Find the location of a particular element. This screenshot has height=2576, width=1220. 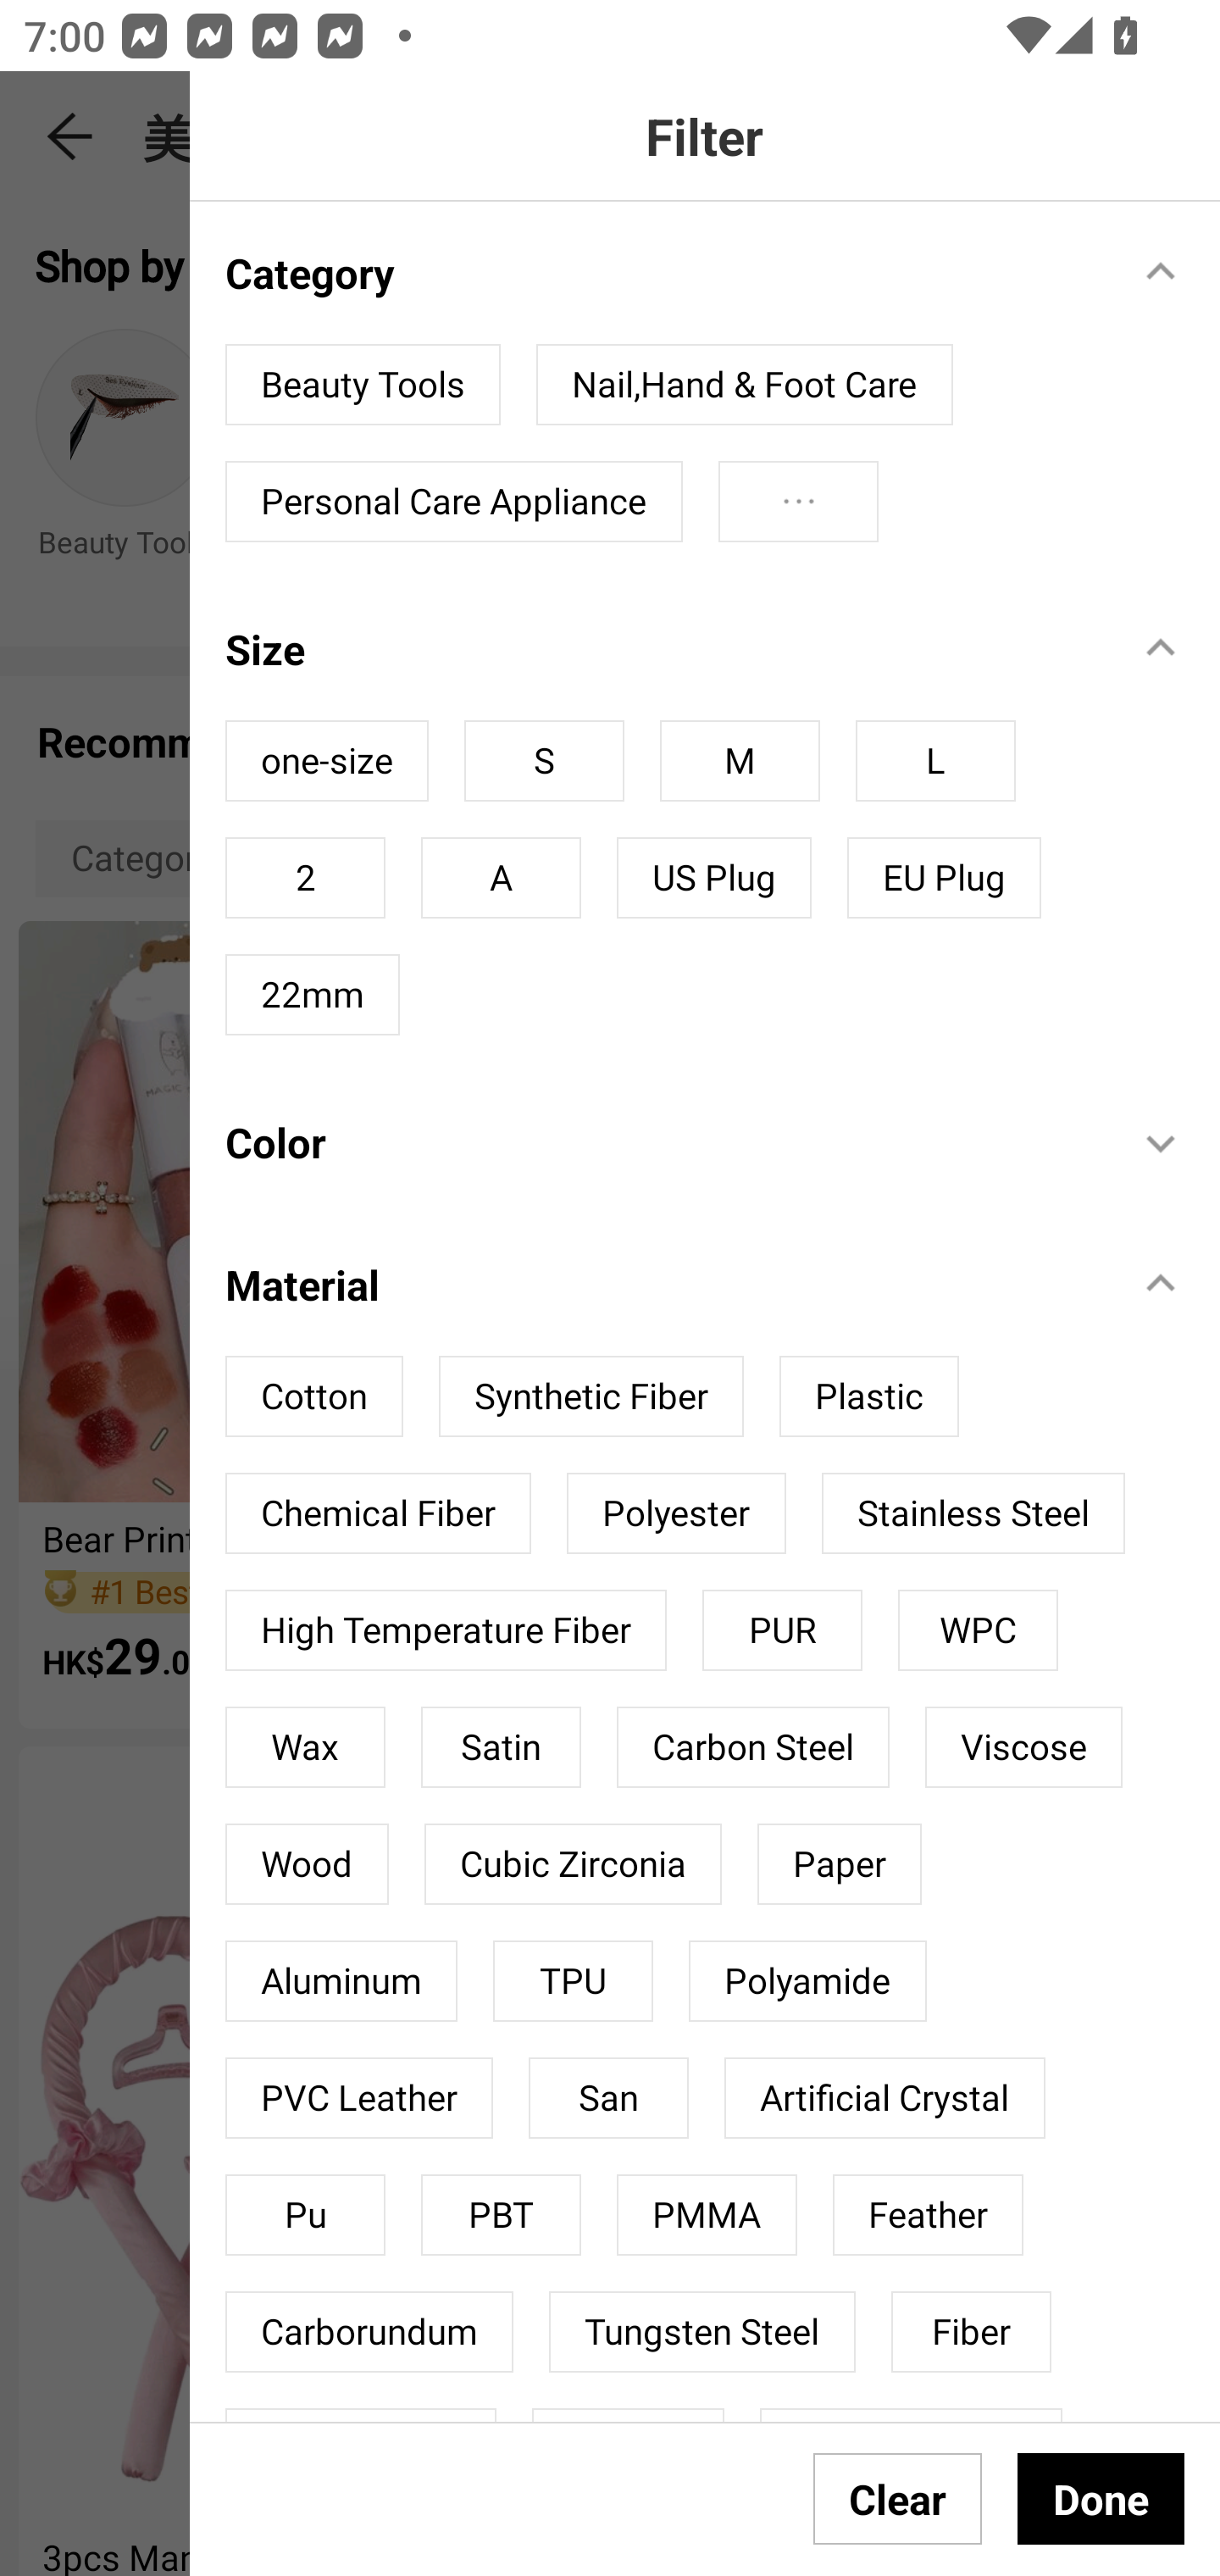

WPC is located at coordinates (978, 1630).